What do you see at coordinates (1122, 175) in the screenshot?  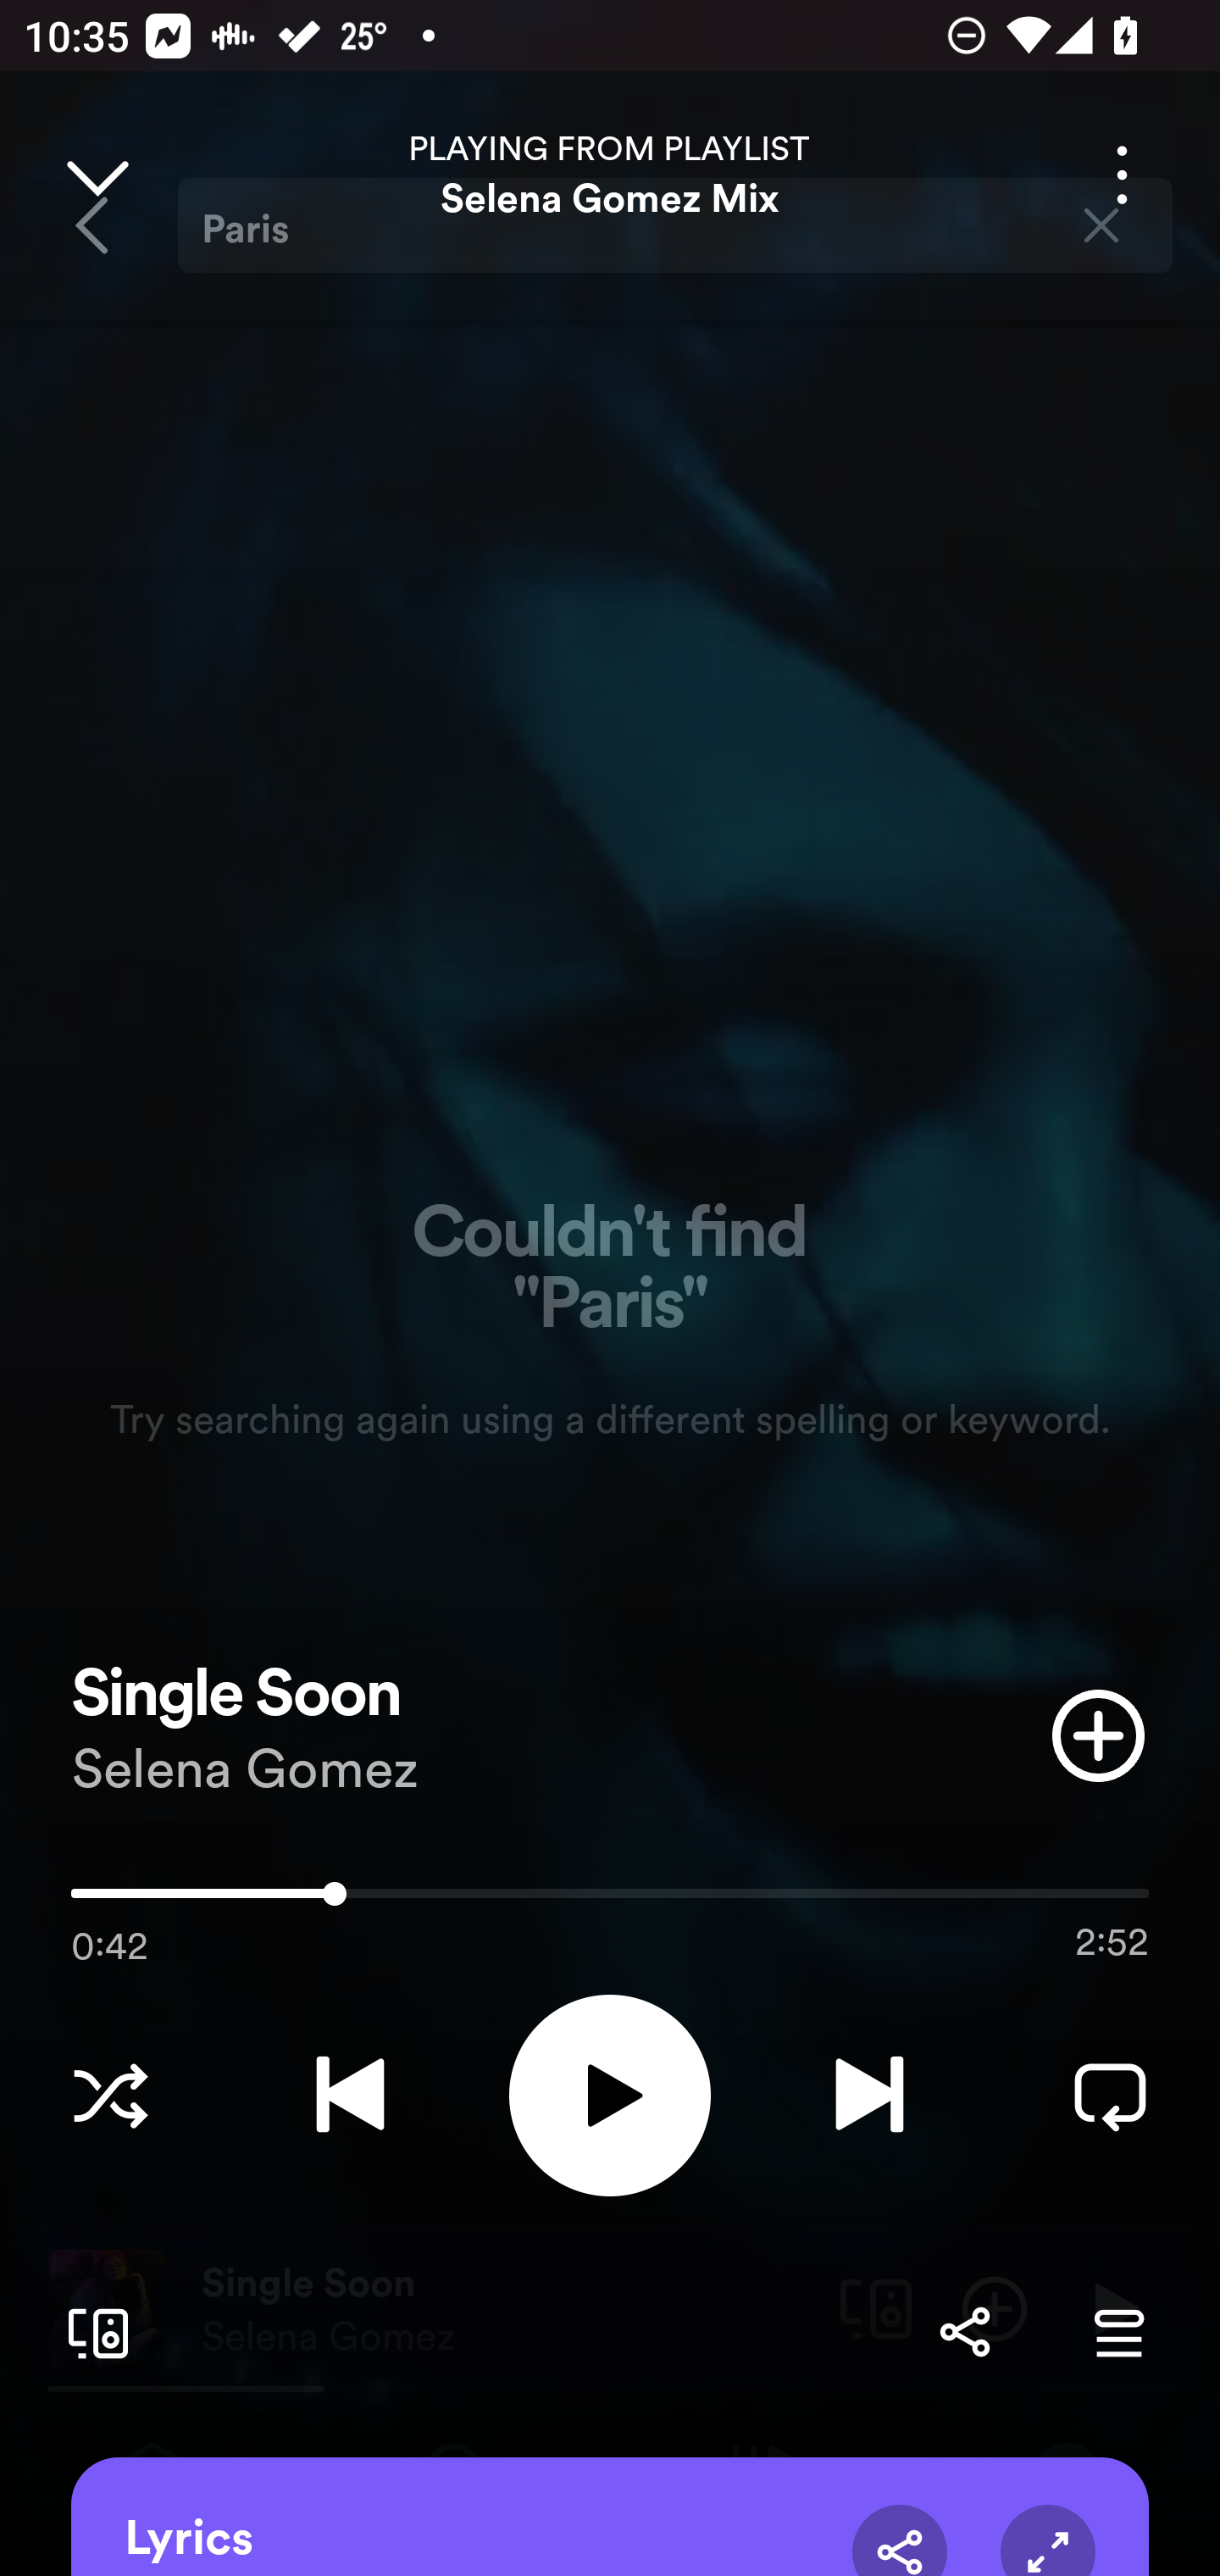 I see `More options for song Single Soon` at bounding box center [1122, 175].